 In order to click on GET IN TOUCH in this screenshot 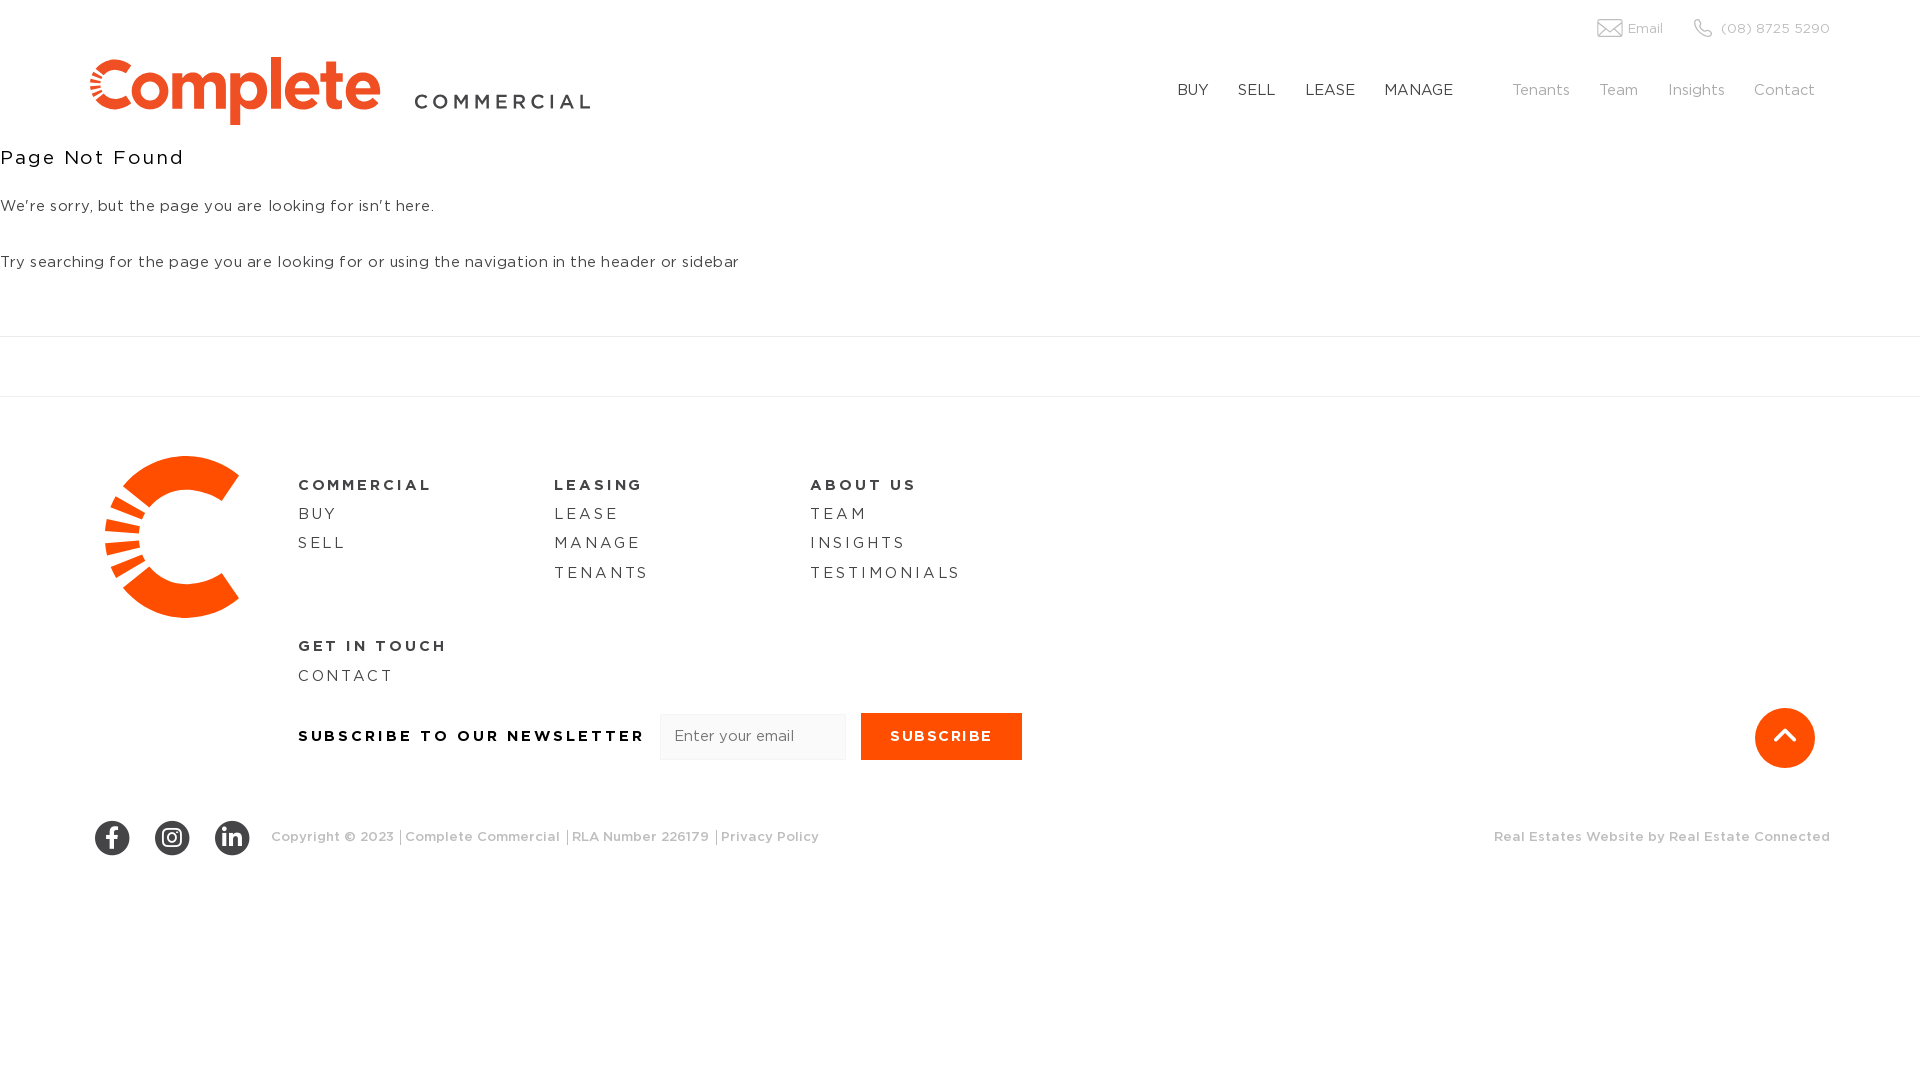, I will do `click(372, 646)`.